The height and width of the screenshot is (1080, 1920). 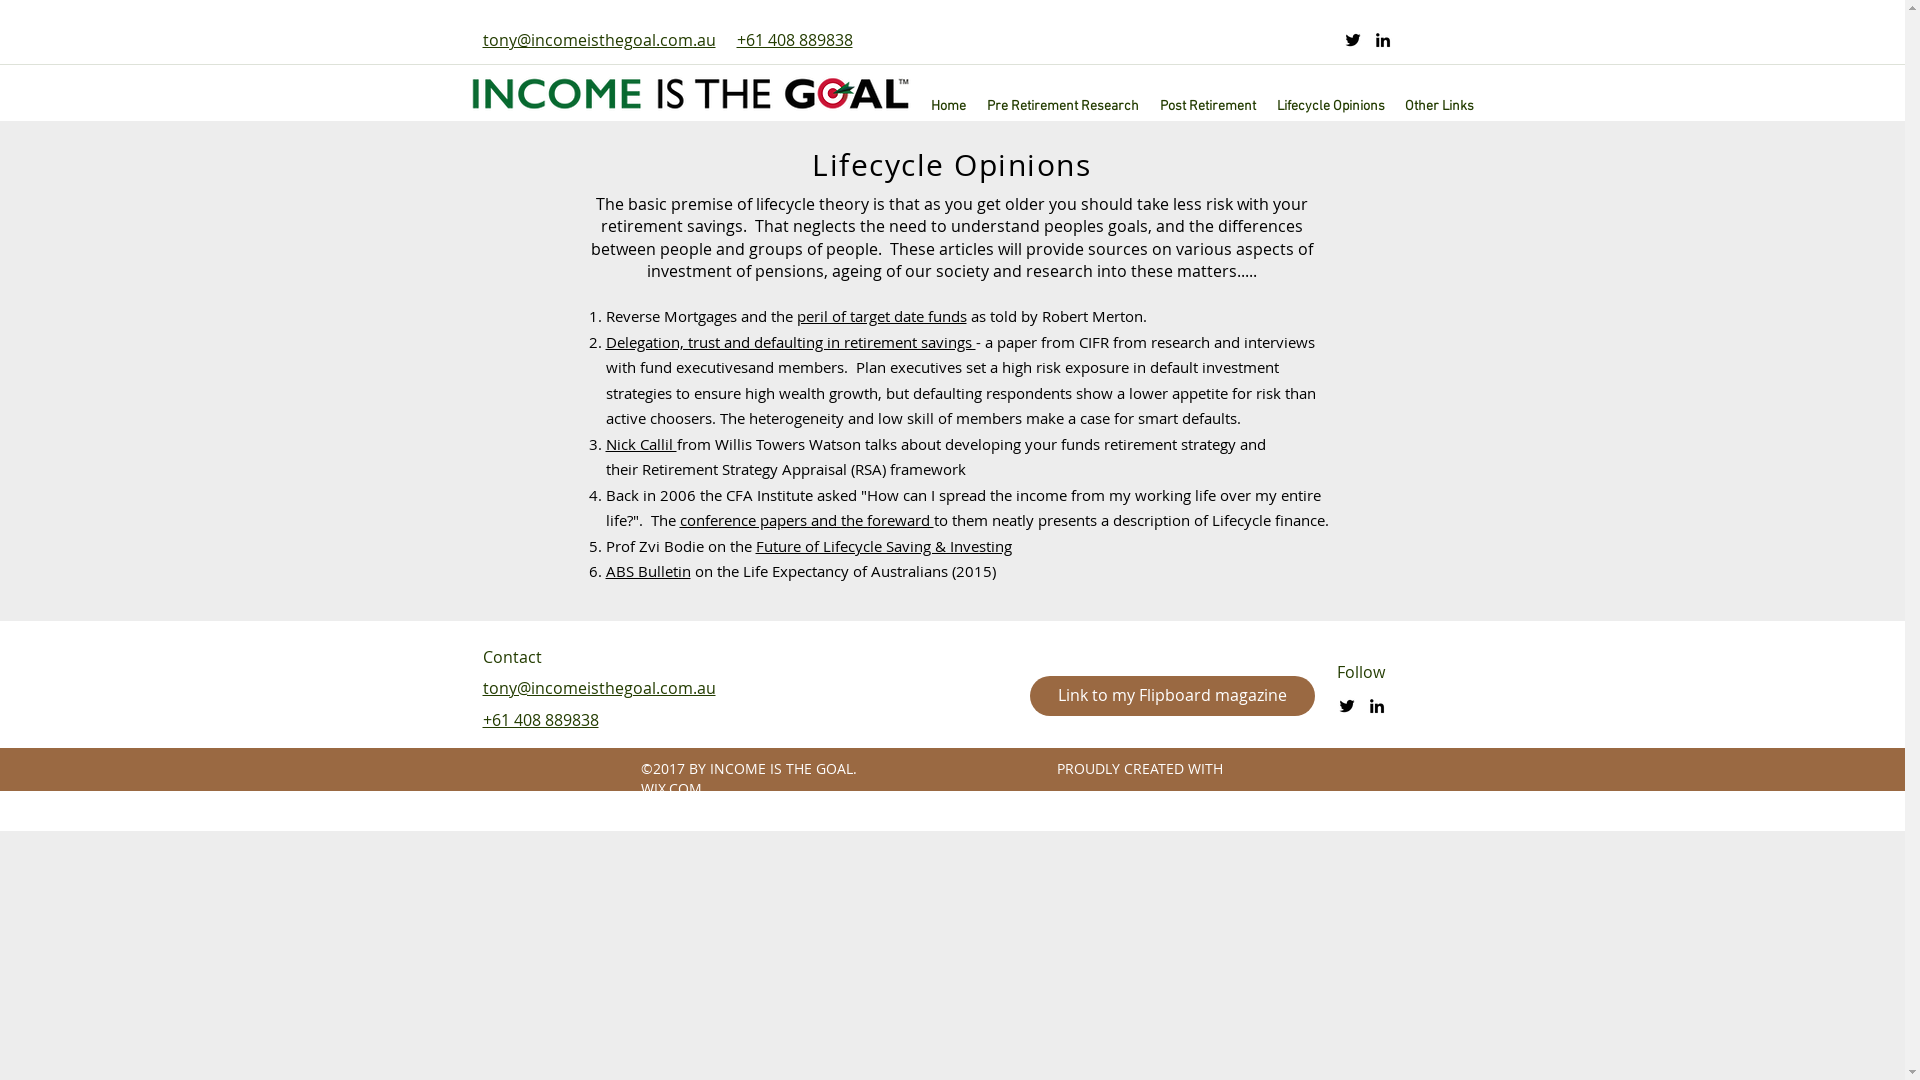 What do you see at coordinates (598, 40) in the screenshot?
I see `tony@incomeisthegoal.com.au` at bounding box center [598, 40].